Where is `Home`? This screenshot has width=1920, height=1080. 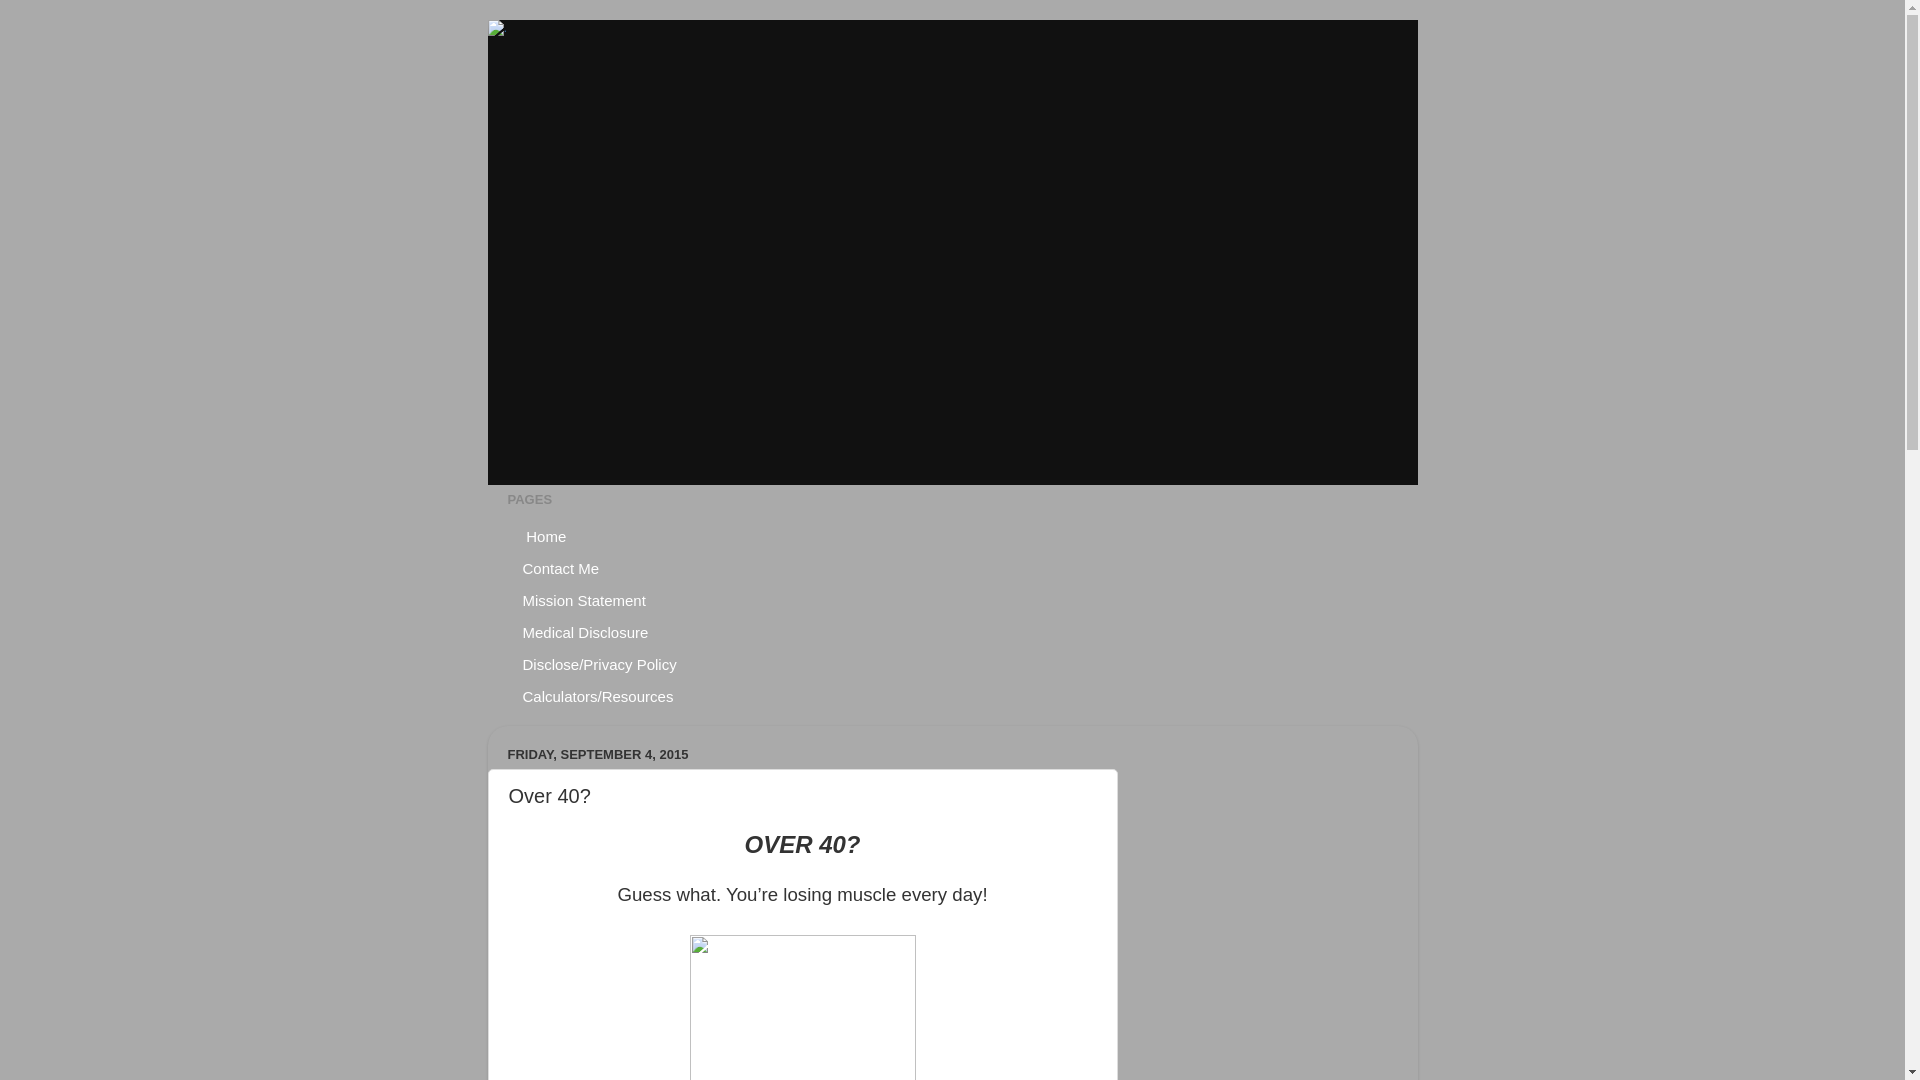
Home is located at coordinates (546, 535).